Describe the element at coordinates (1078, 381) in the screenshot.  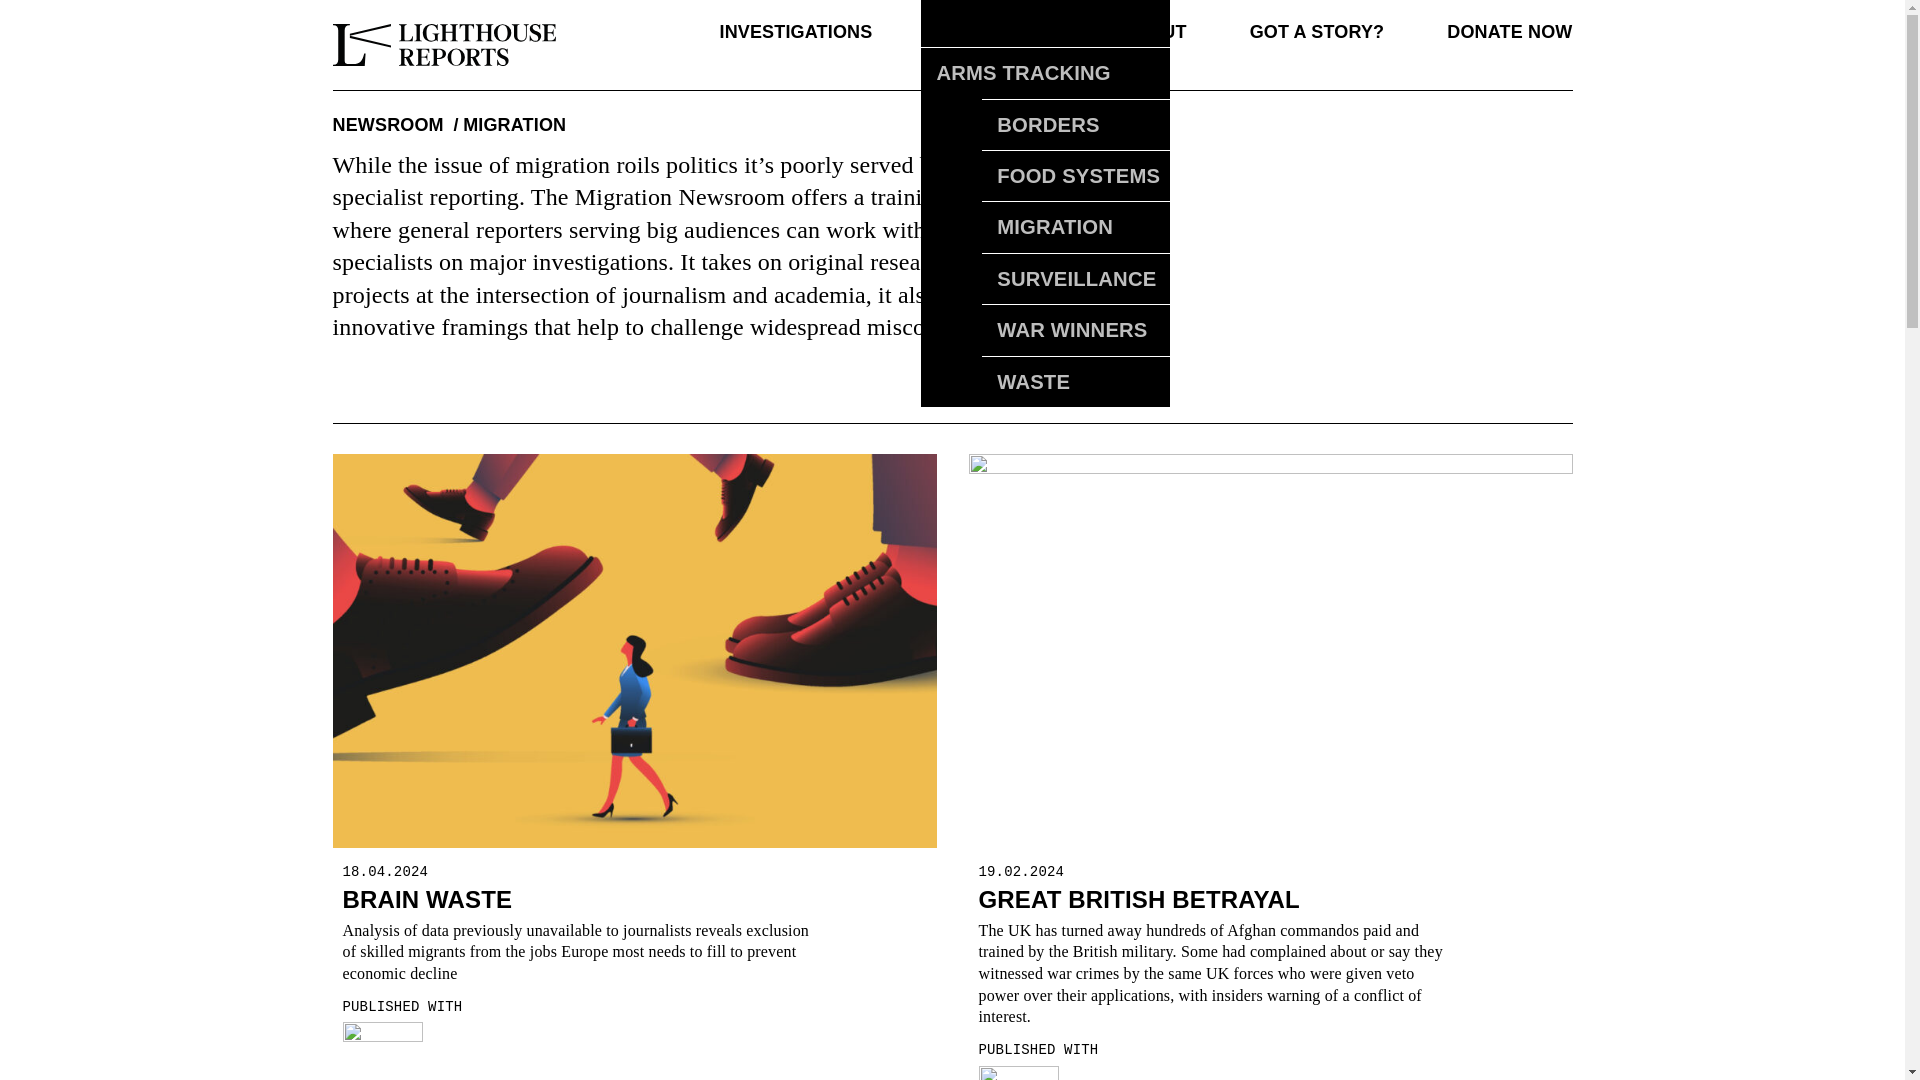
I see `WASTE` at that location.